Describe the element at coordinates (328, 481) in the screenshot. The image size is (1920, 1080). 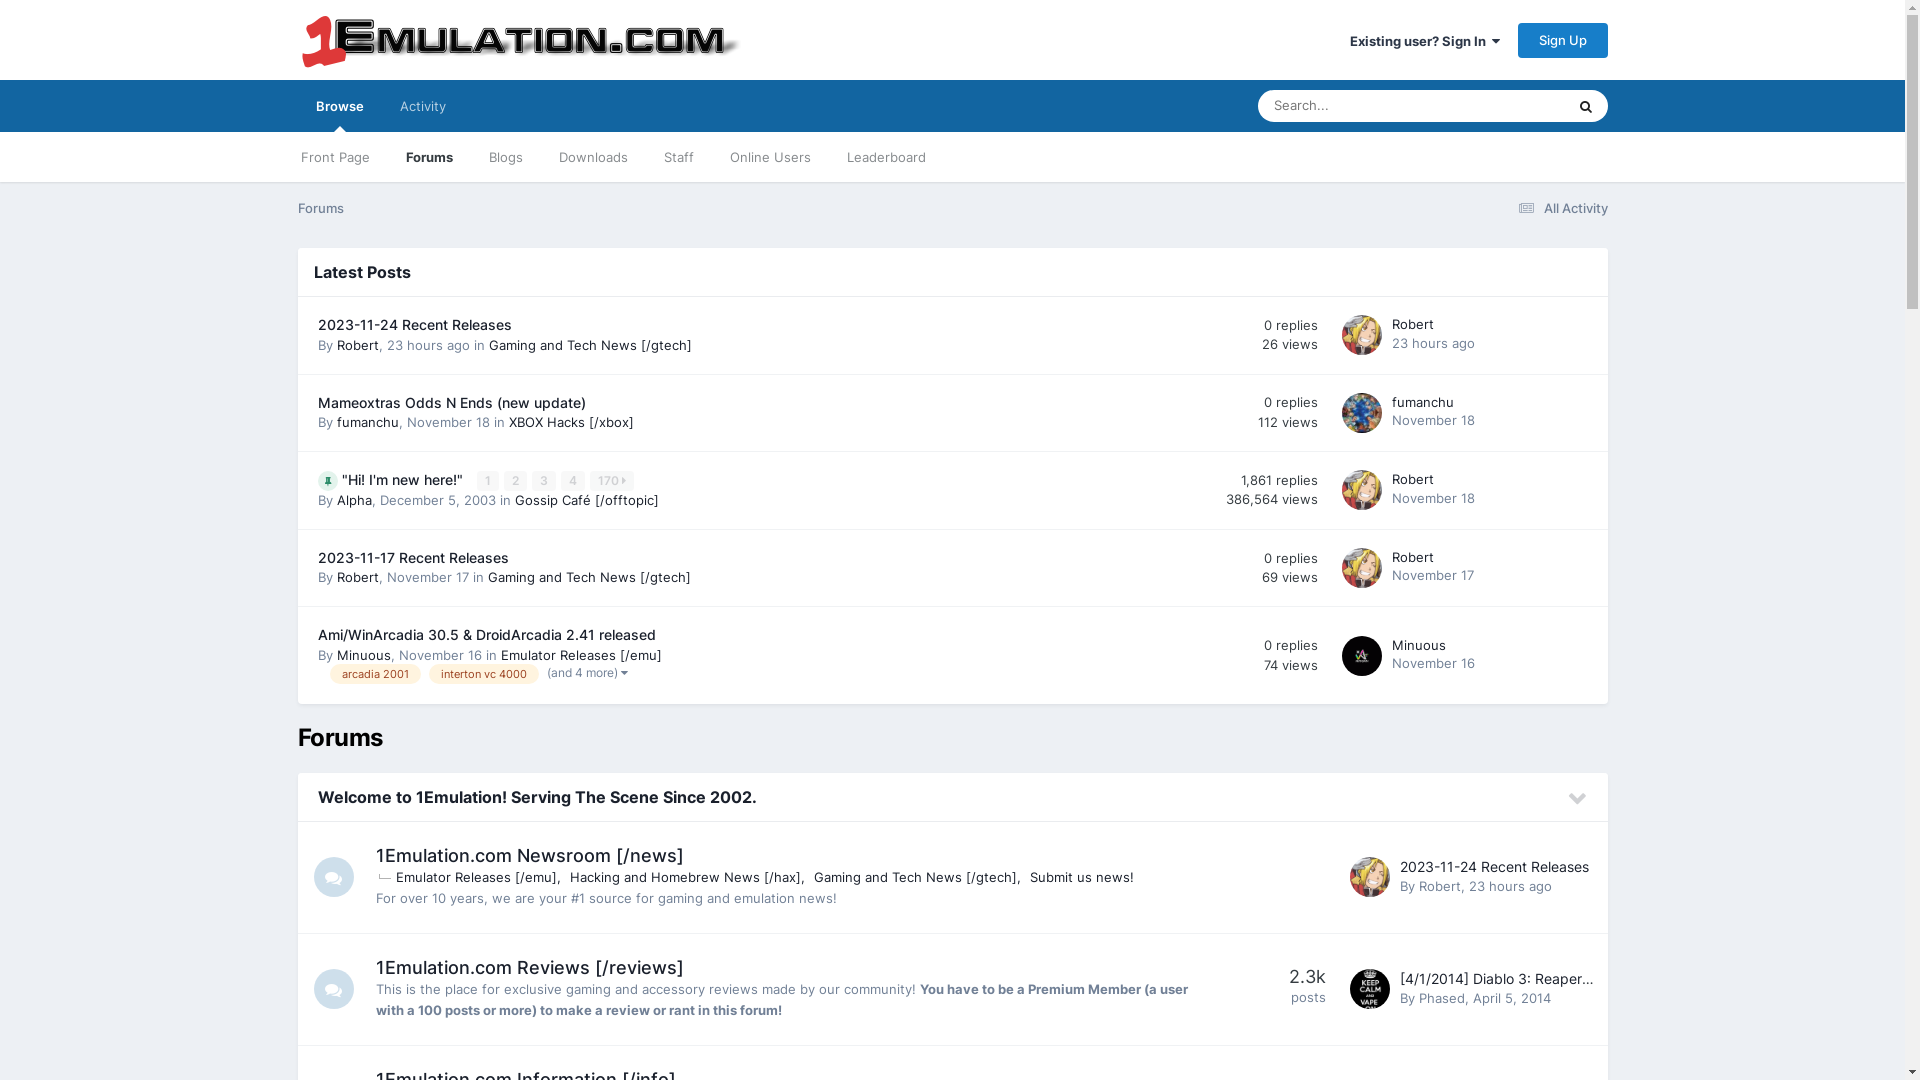
I see `Pinned` at that location.